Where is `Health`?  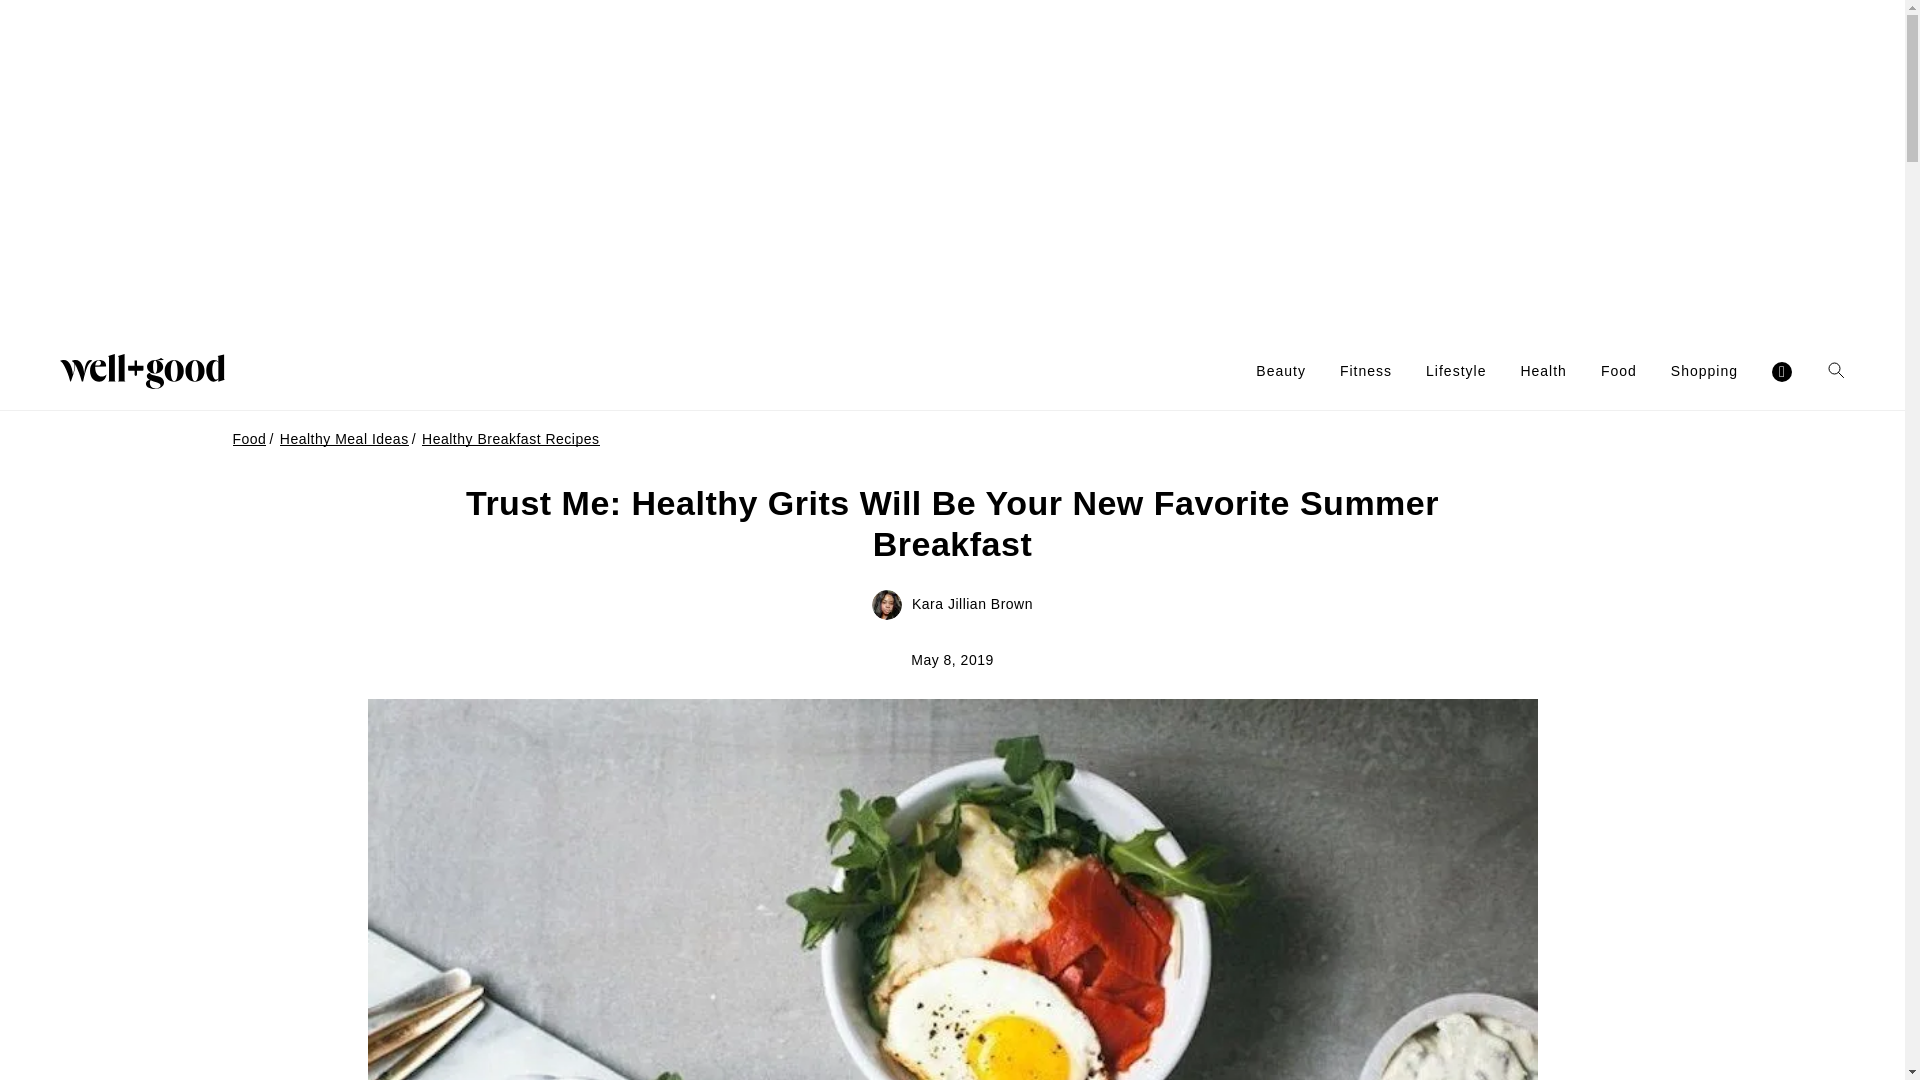 Health is located at coordinates (1543, 371).